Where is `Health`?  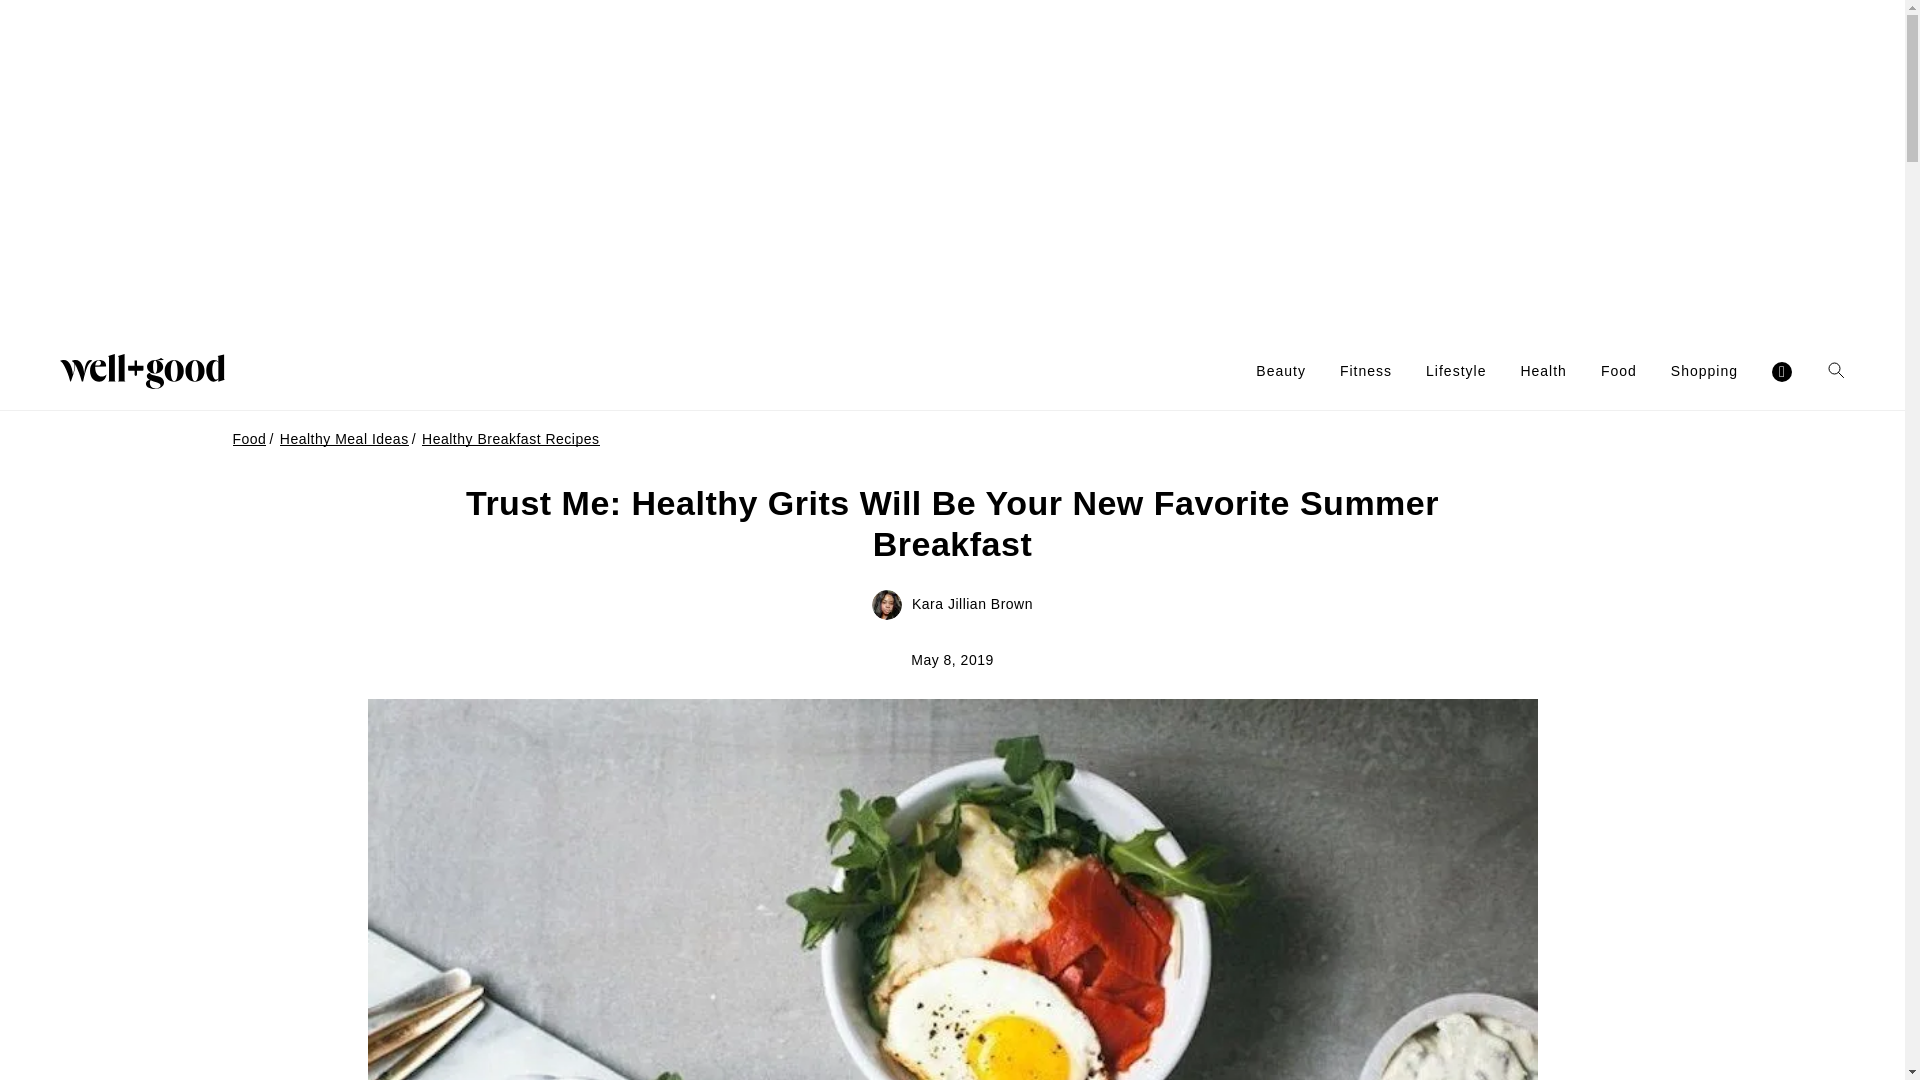 Health is located at coordinates (1543, 371).